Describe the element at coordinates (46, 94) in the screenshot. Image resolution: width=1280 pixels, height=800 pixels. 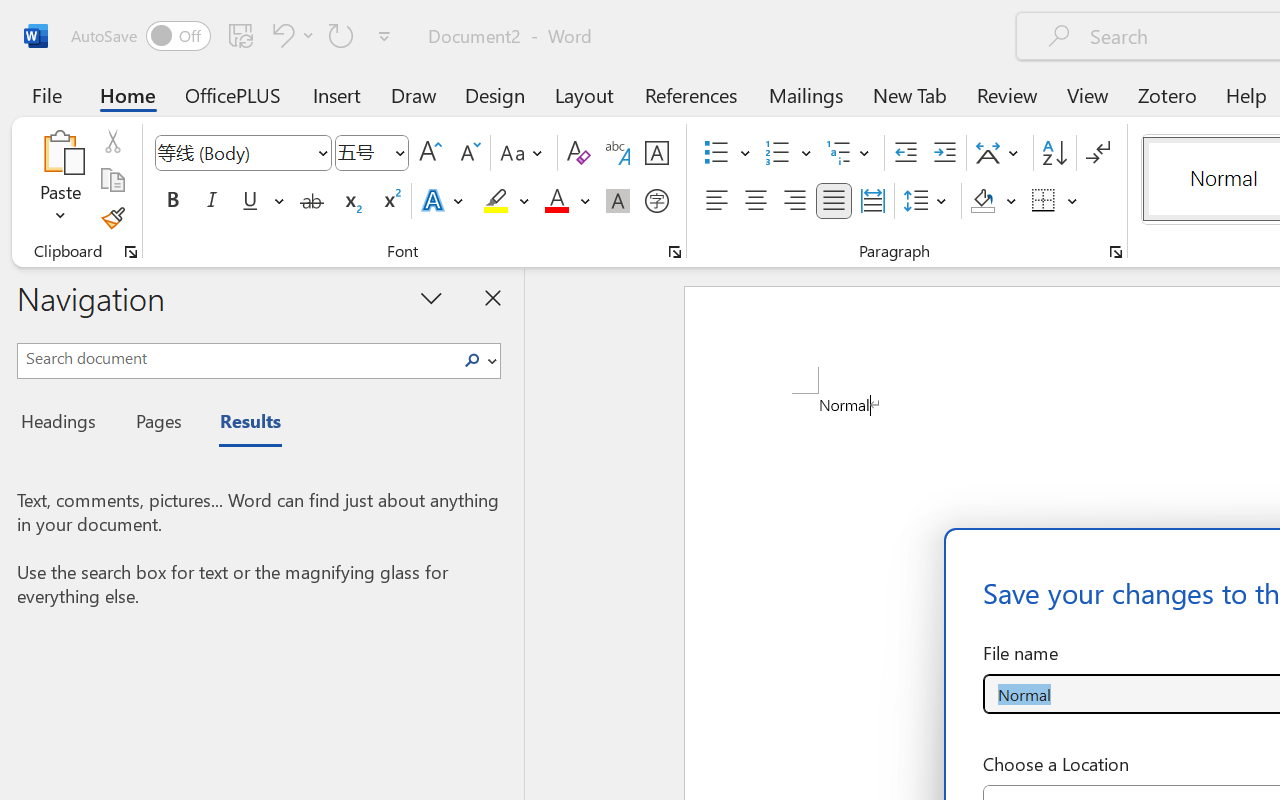
I see `File Tab` at that location.